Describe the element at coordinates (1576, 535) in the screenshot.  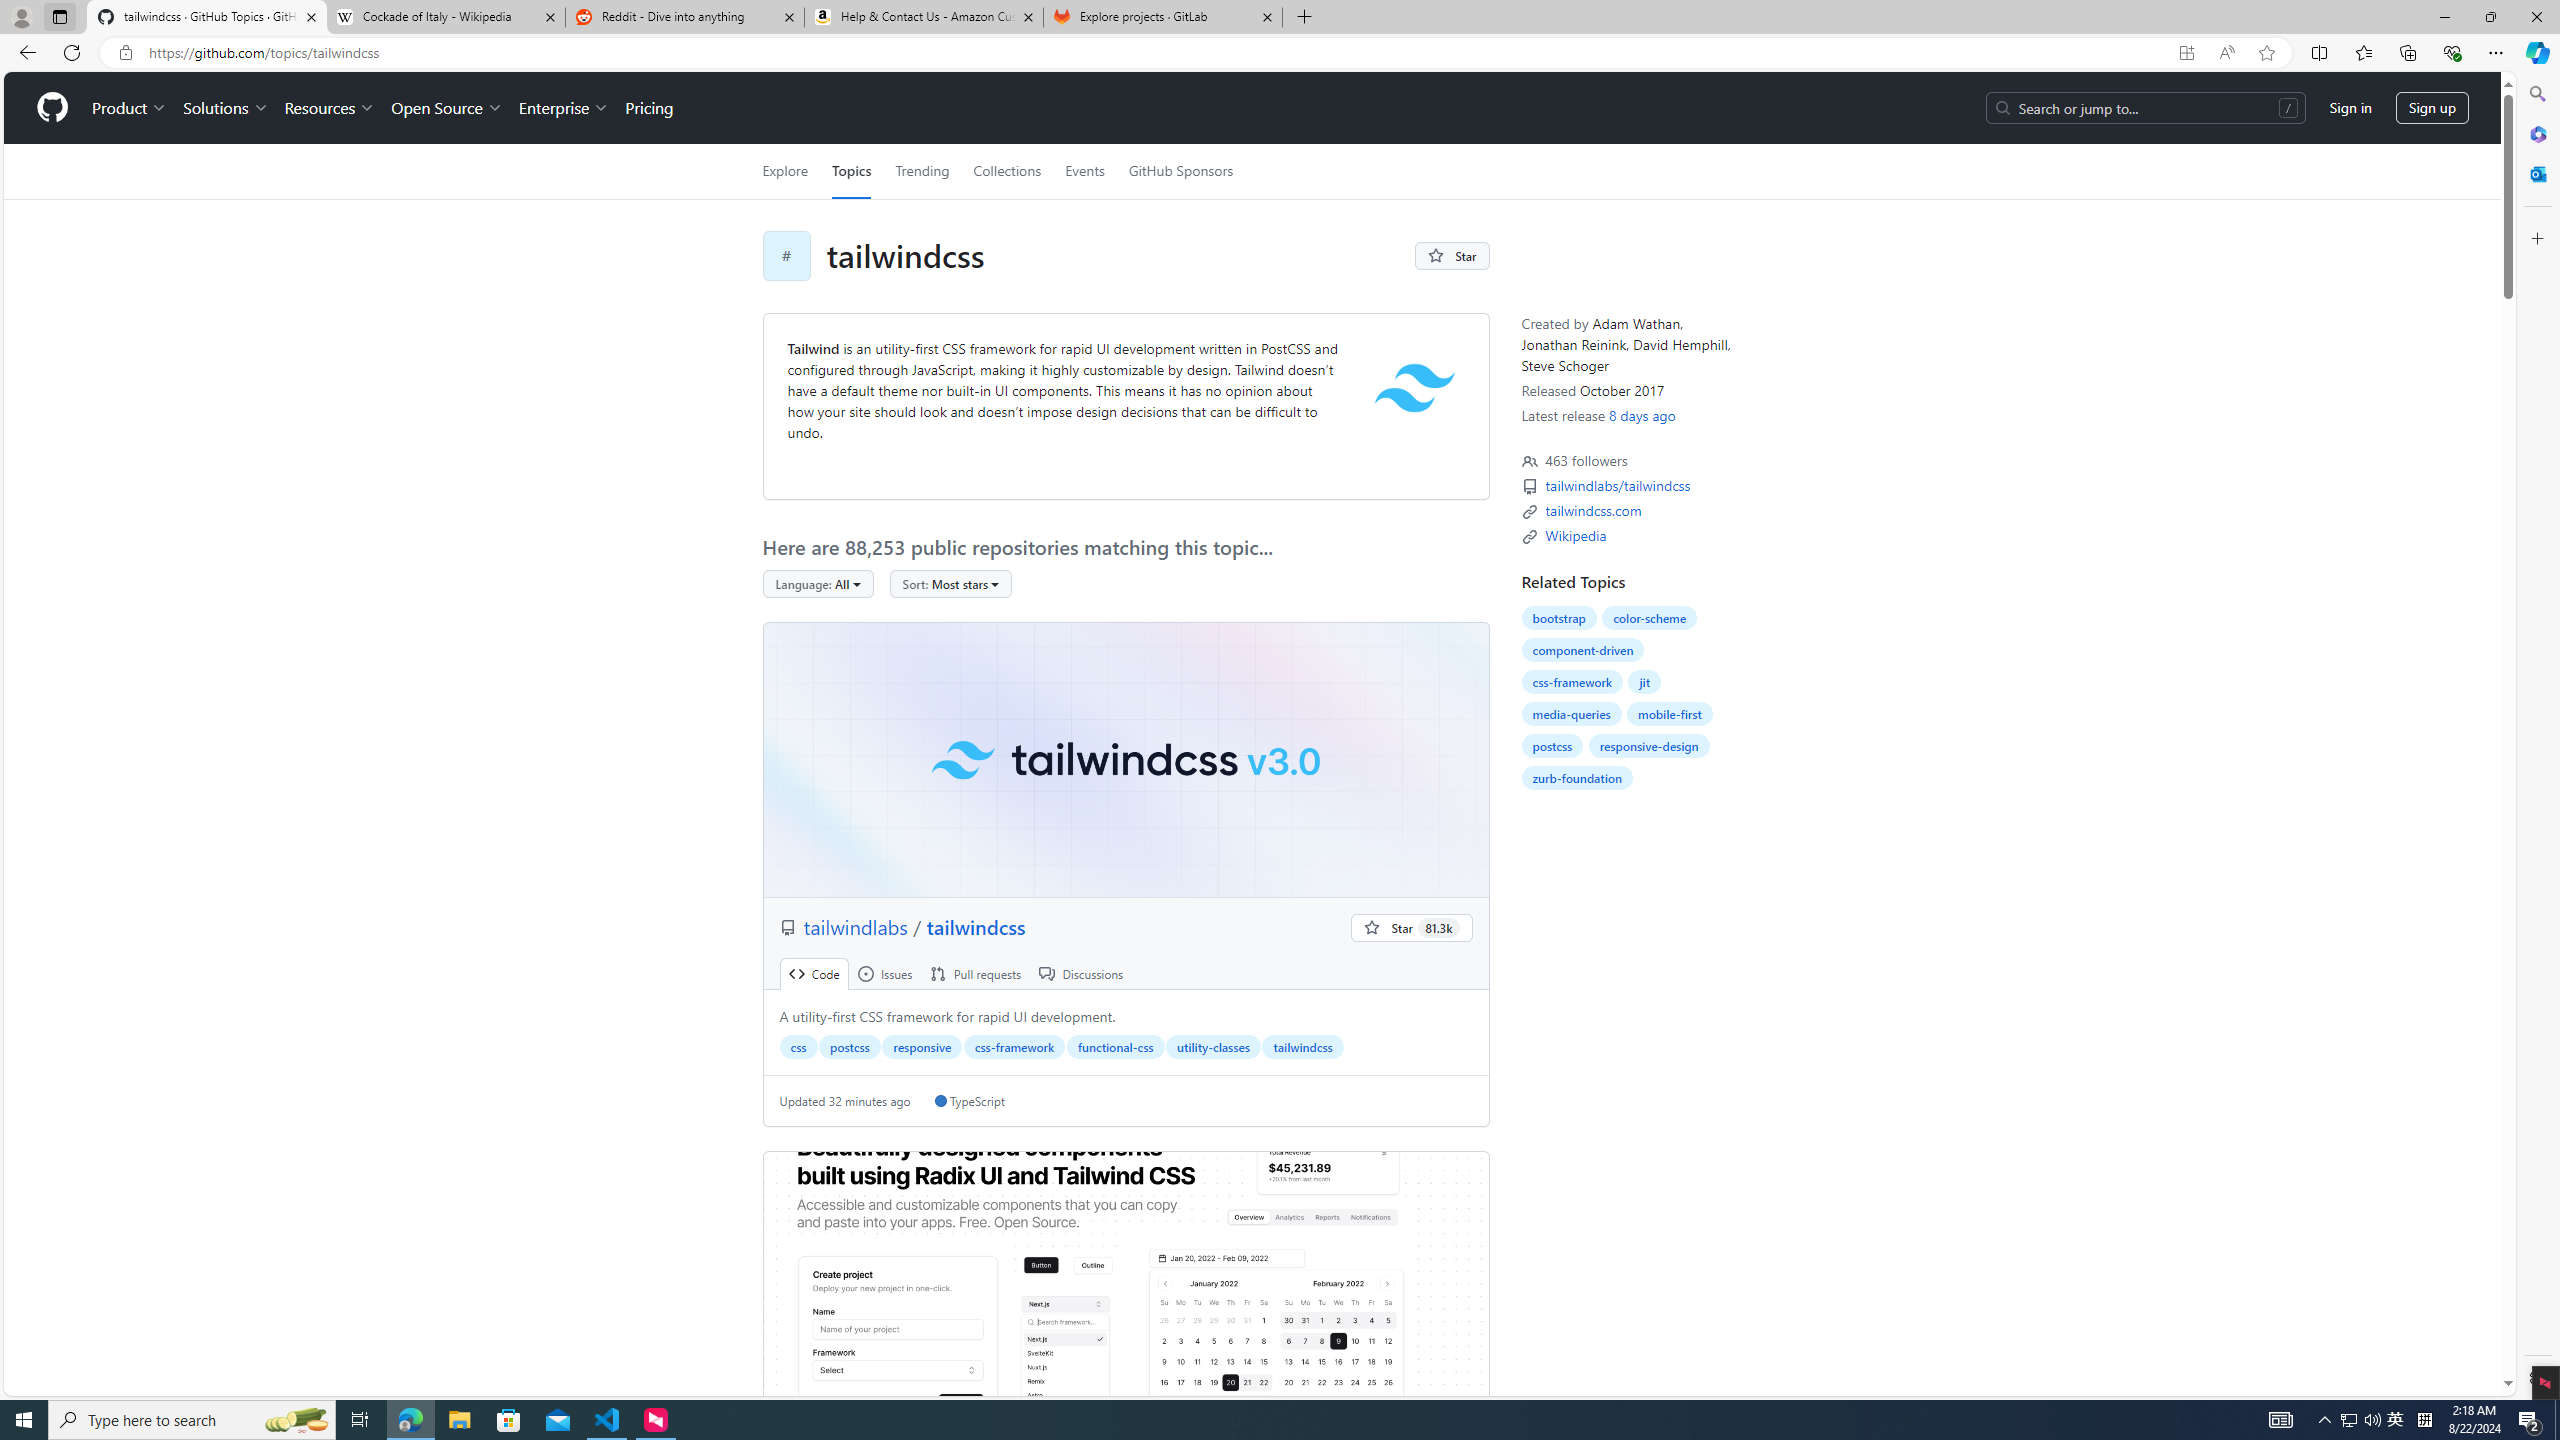
I see `en.wikipedia.org/wiki/Tailwind_CSS` at that location.